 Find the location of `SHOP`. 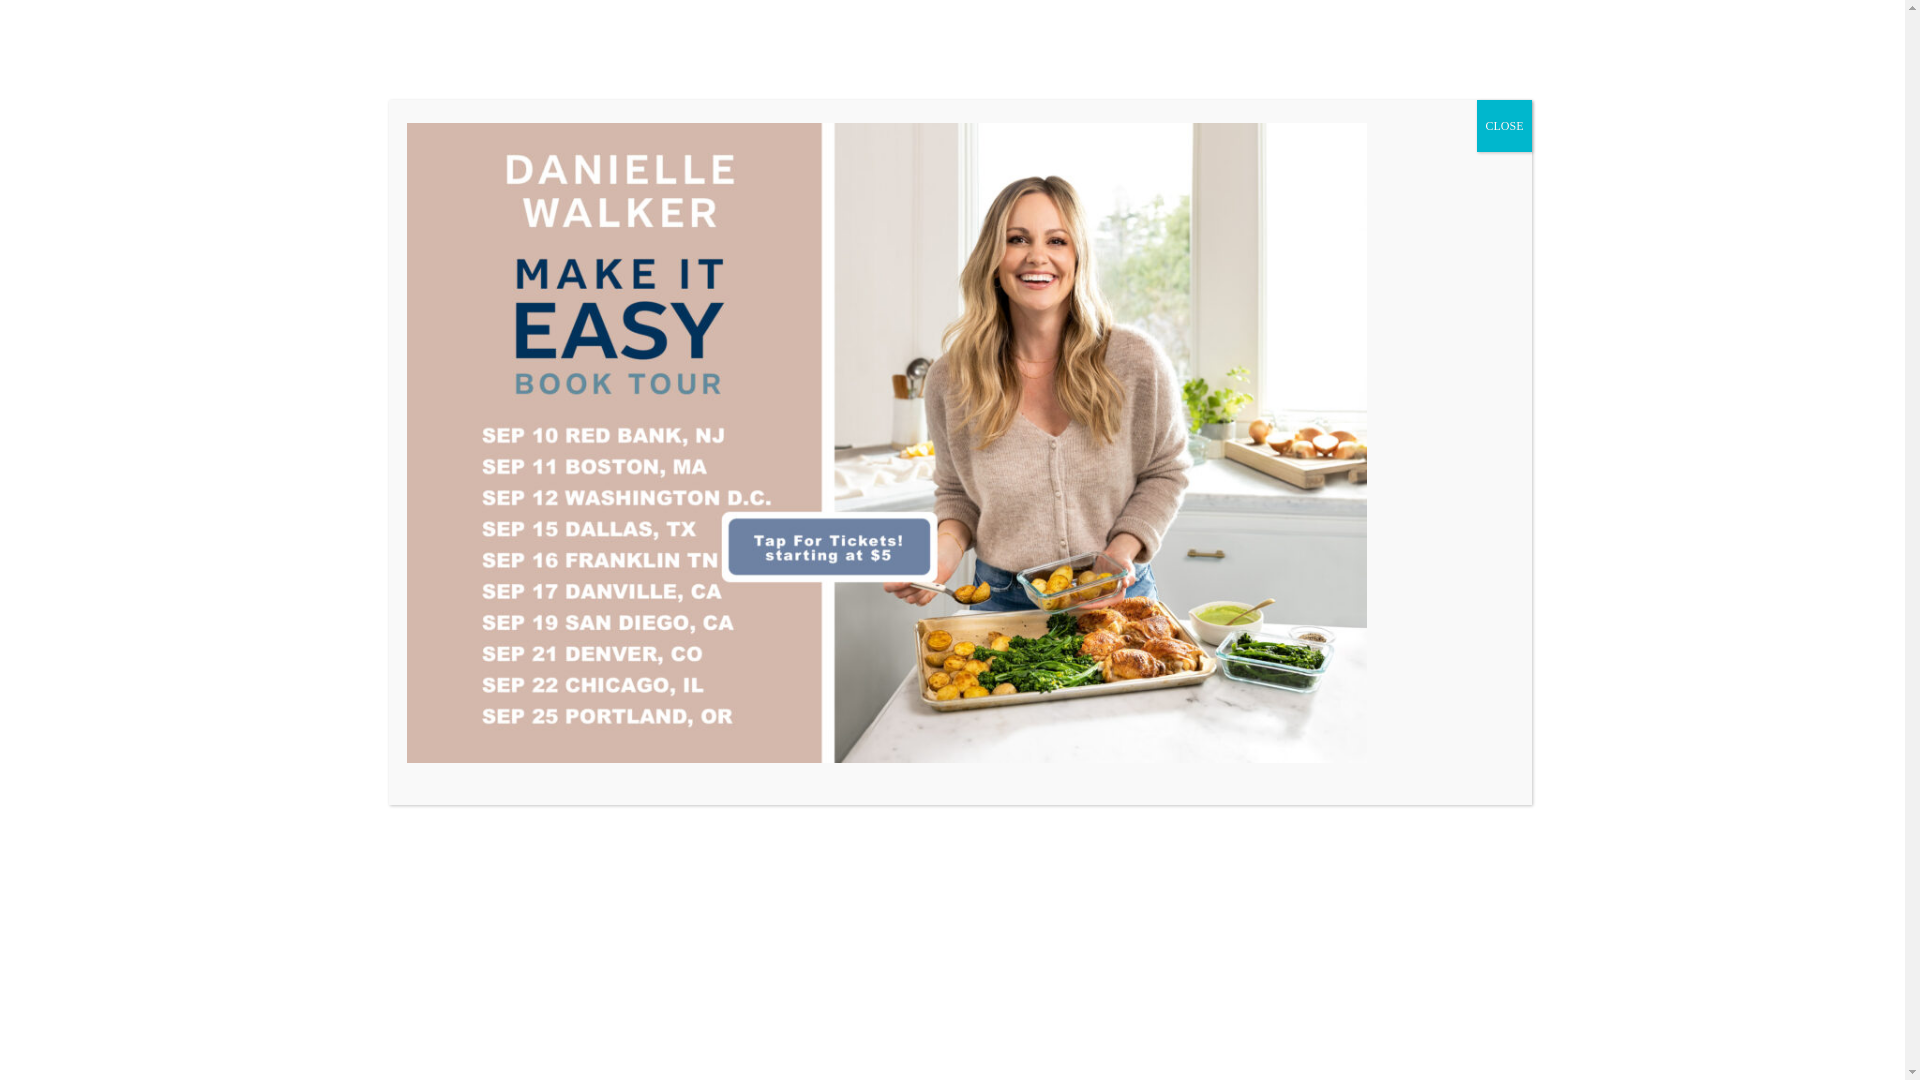

SHOP is located at coordinates (982, 412).